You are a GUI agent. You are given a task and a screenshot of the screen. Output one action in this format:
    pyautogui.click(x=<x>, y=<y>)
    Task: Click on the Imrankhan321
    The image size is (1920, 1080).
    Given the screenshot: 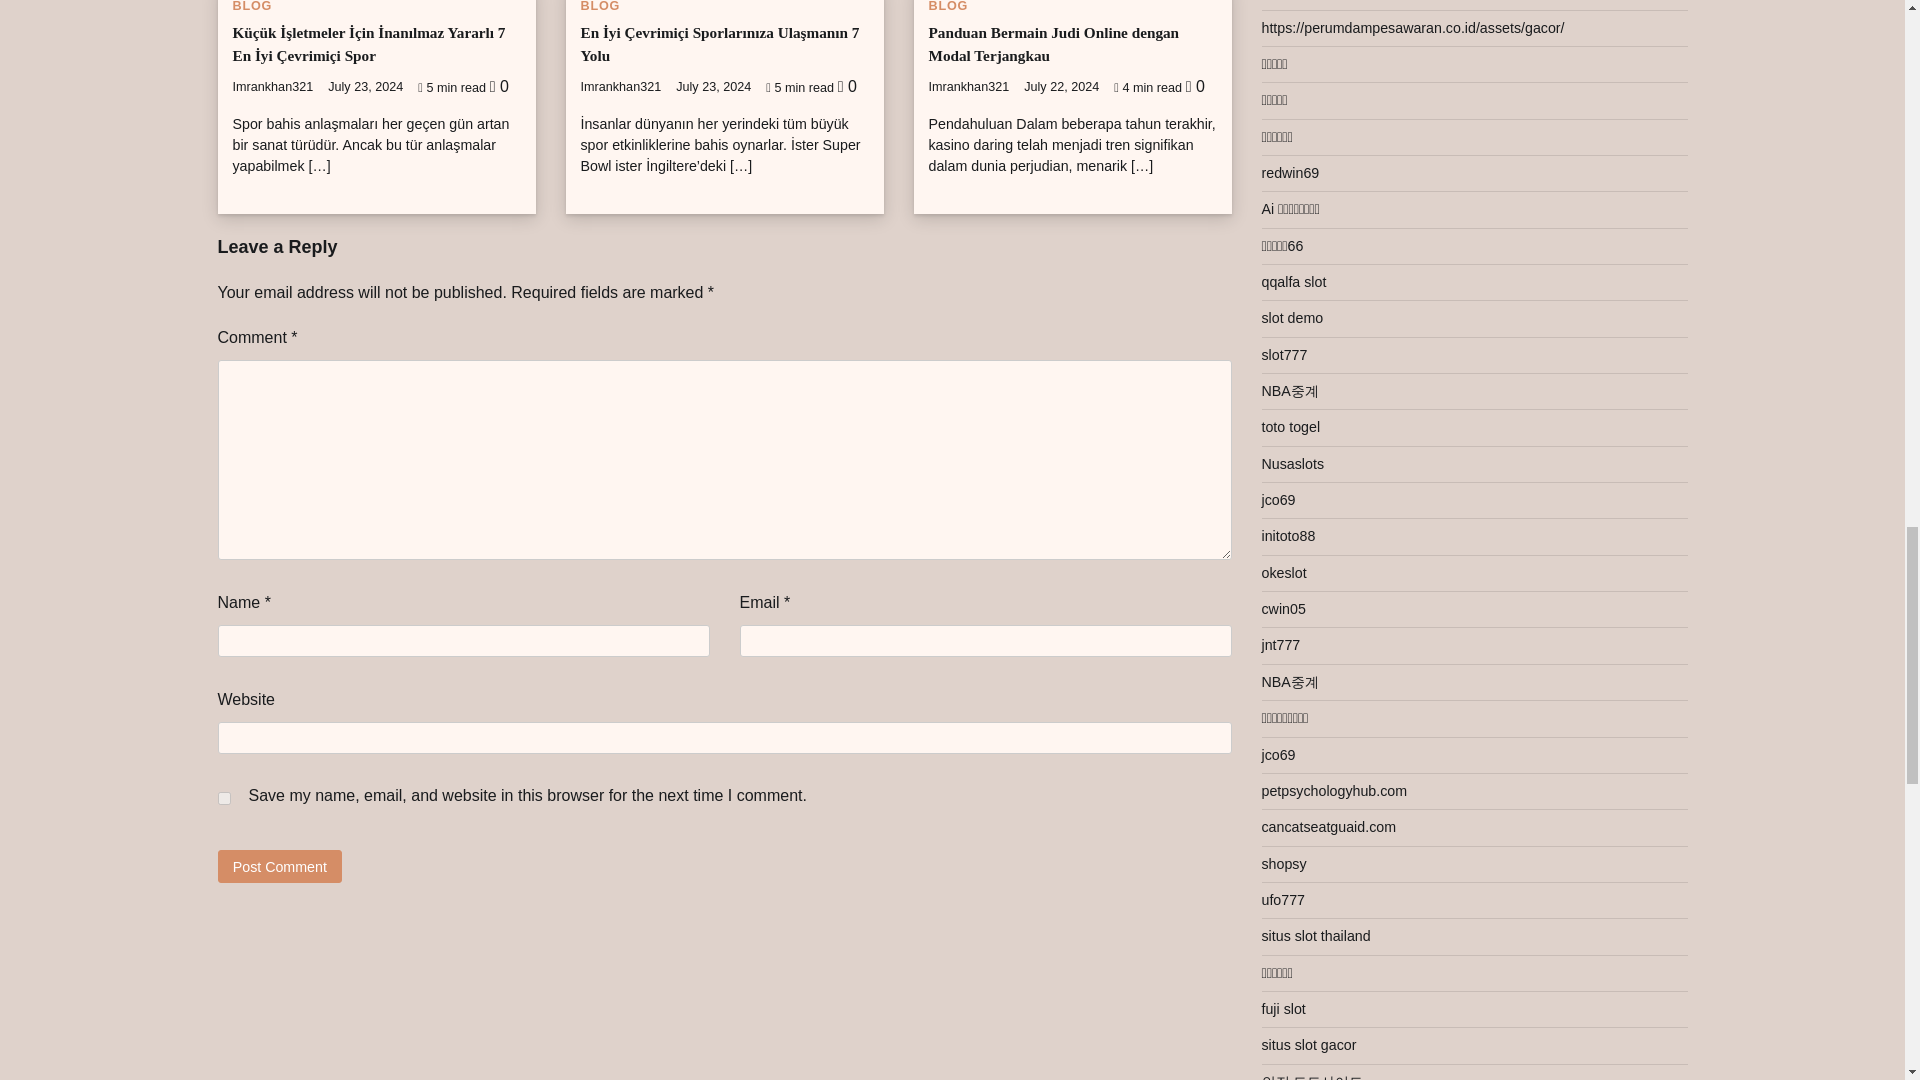 What is the action you would take?
    pyautogui.click(x=272, y=86)
    